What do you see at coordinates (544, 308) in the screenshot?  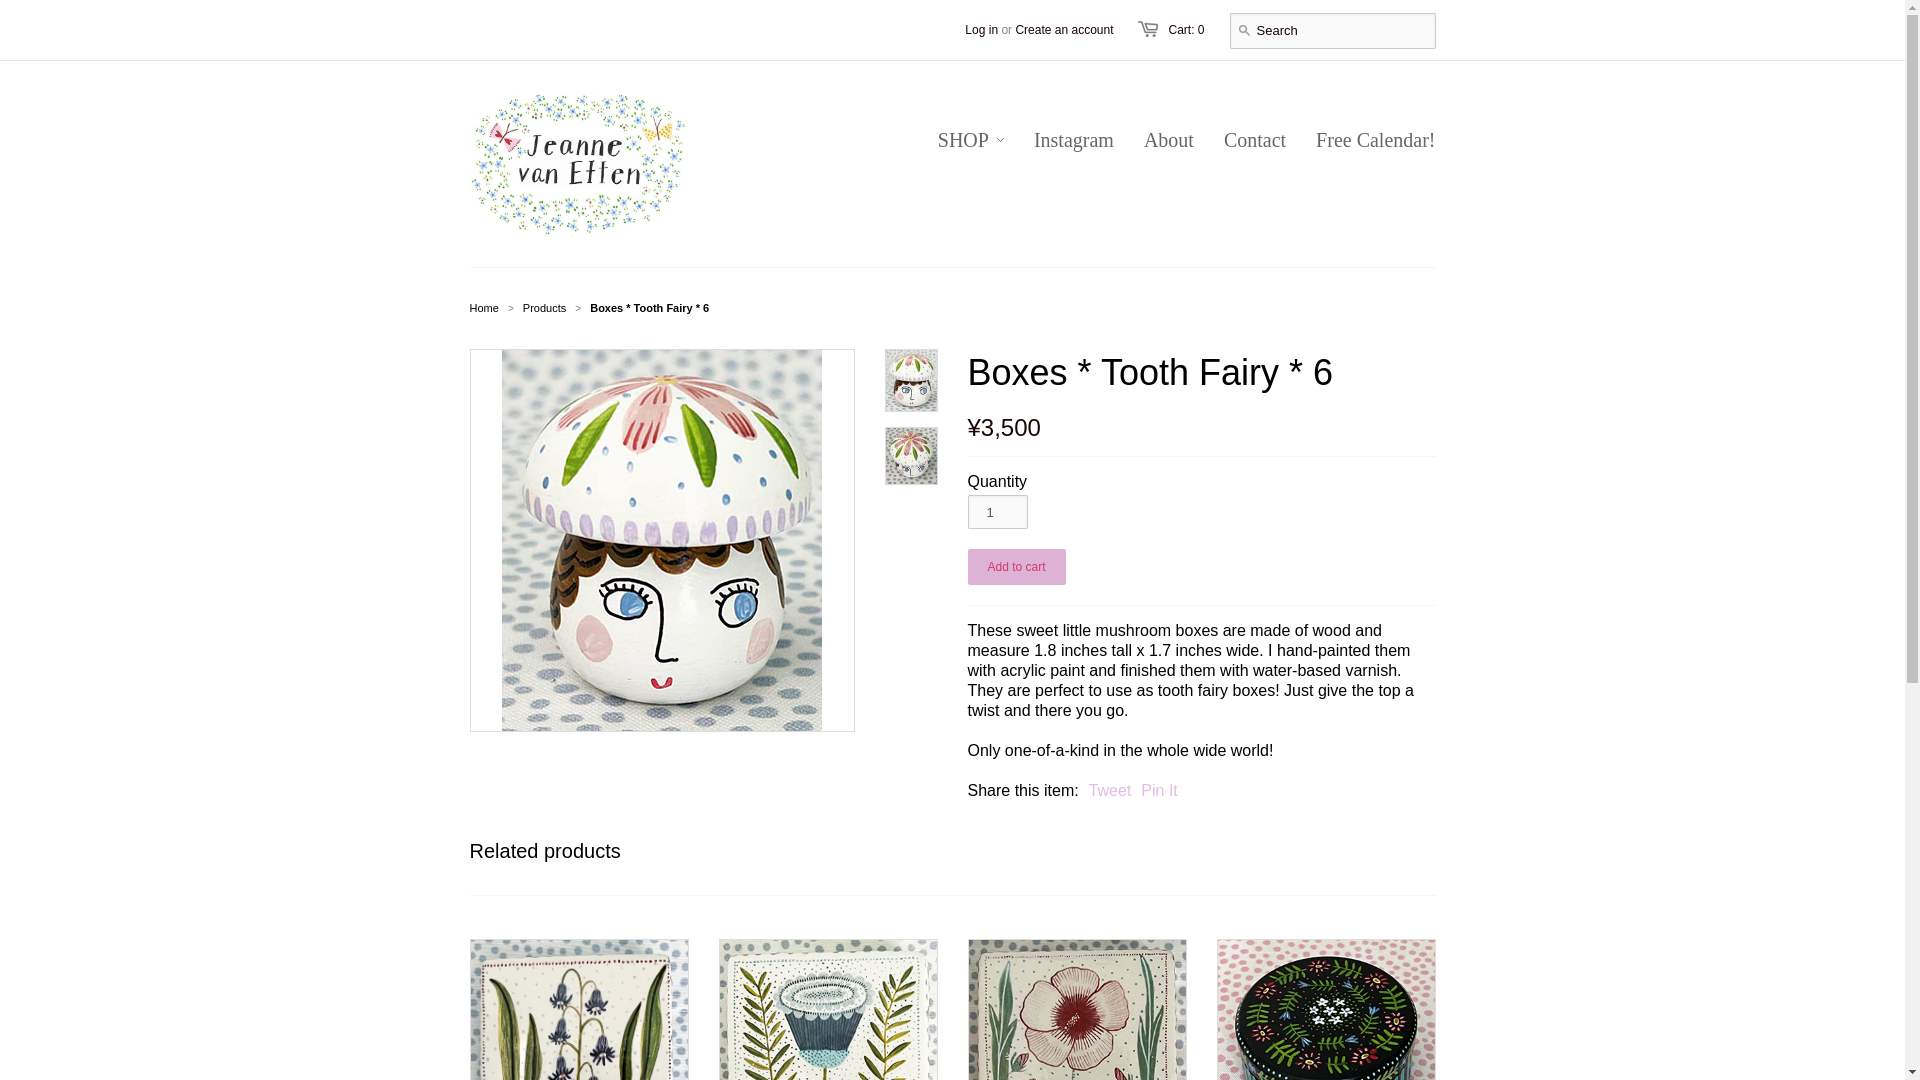 I see `All Products` at bounding box center [544, 308].